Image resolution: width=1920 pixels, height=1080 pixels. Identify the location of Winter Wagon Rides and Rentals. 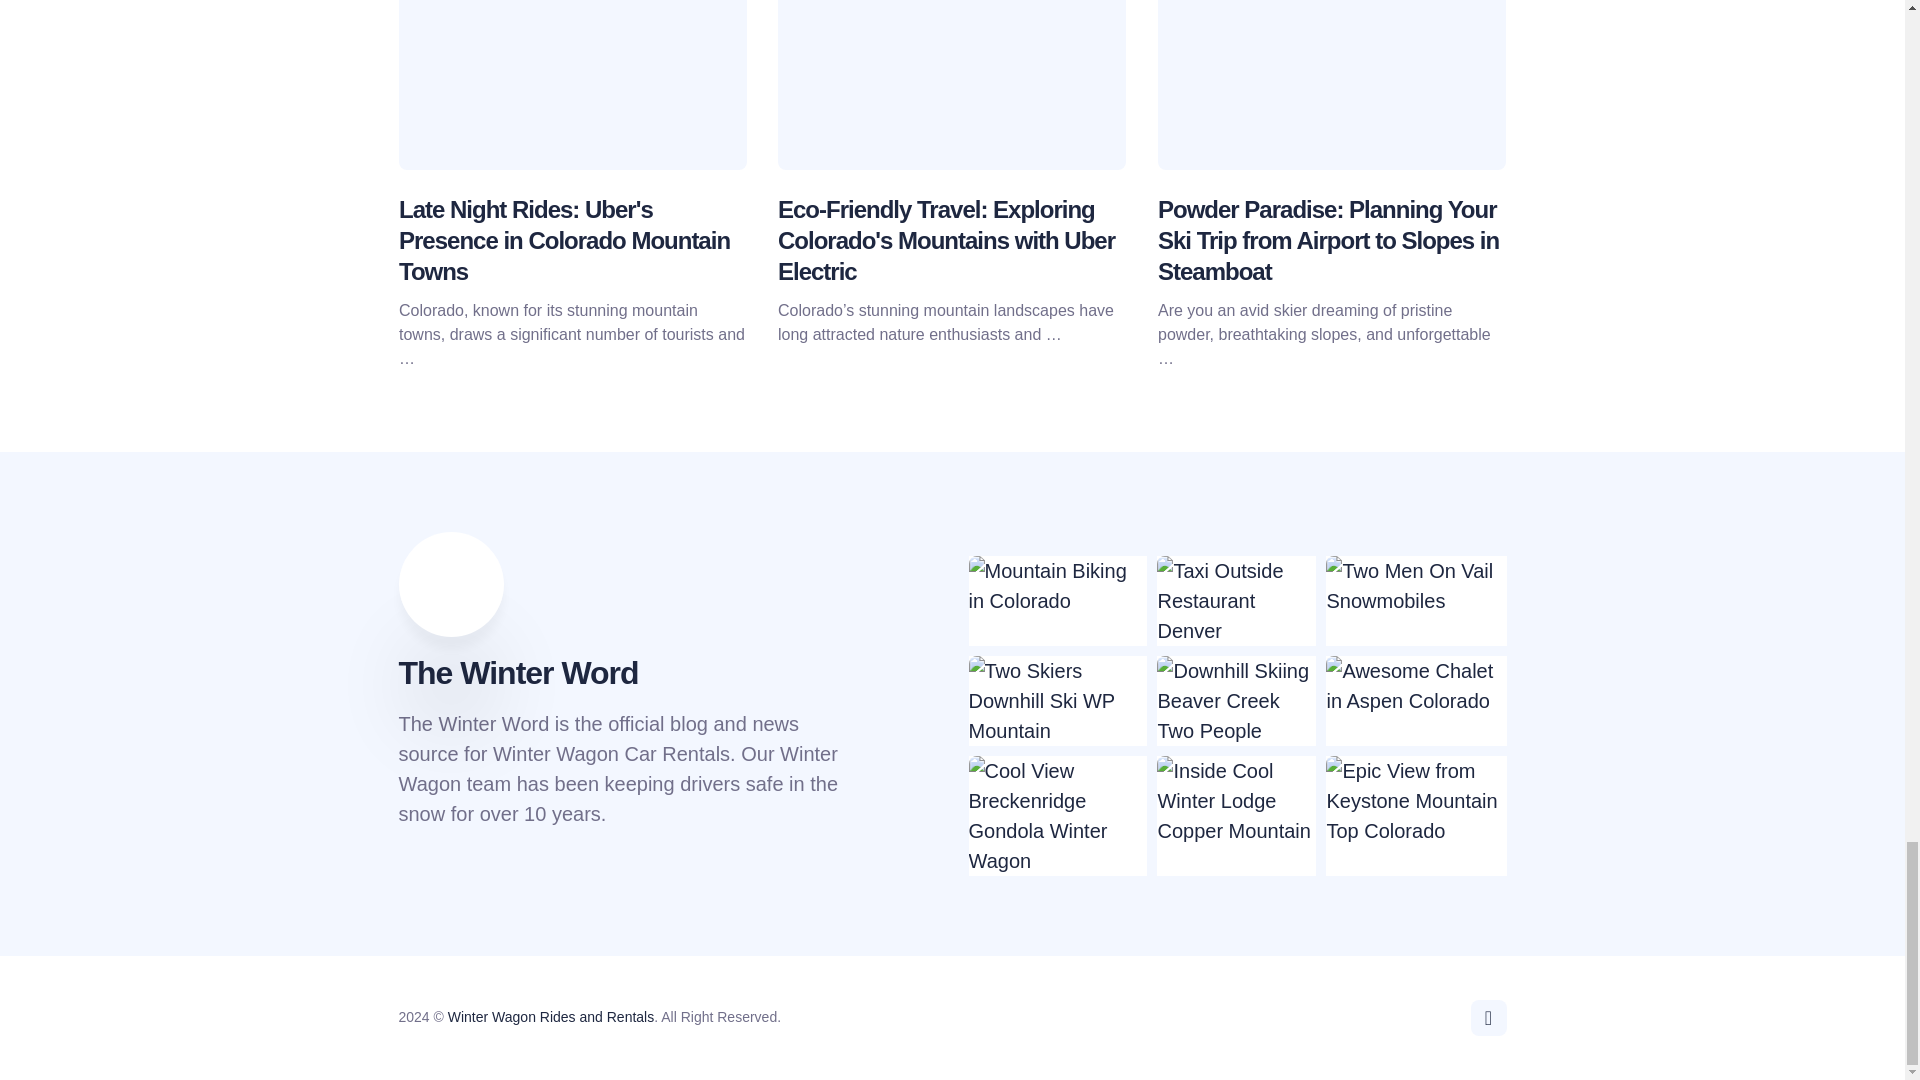
(550, 1016).